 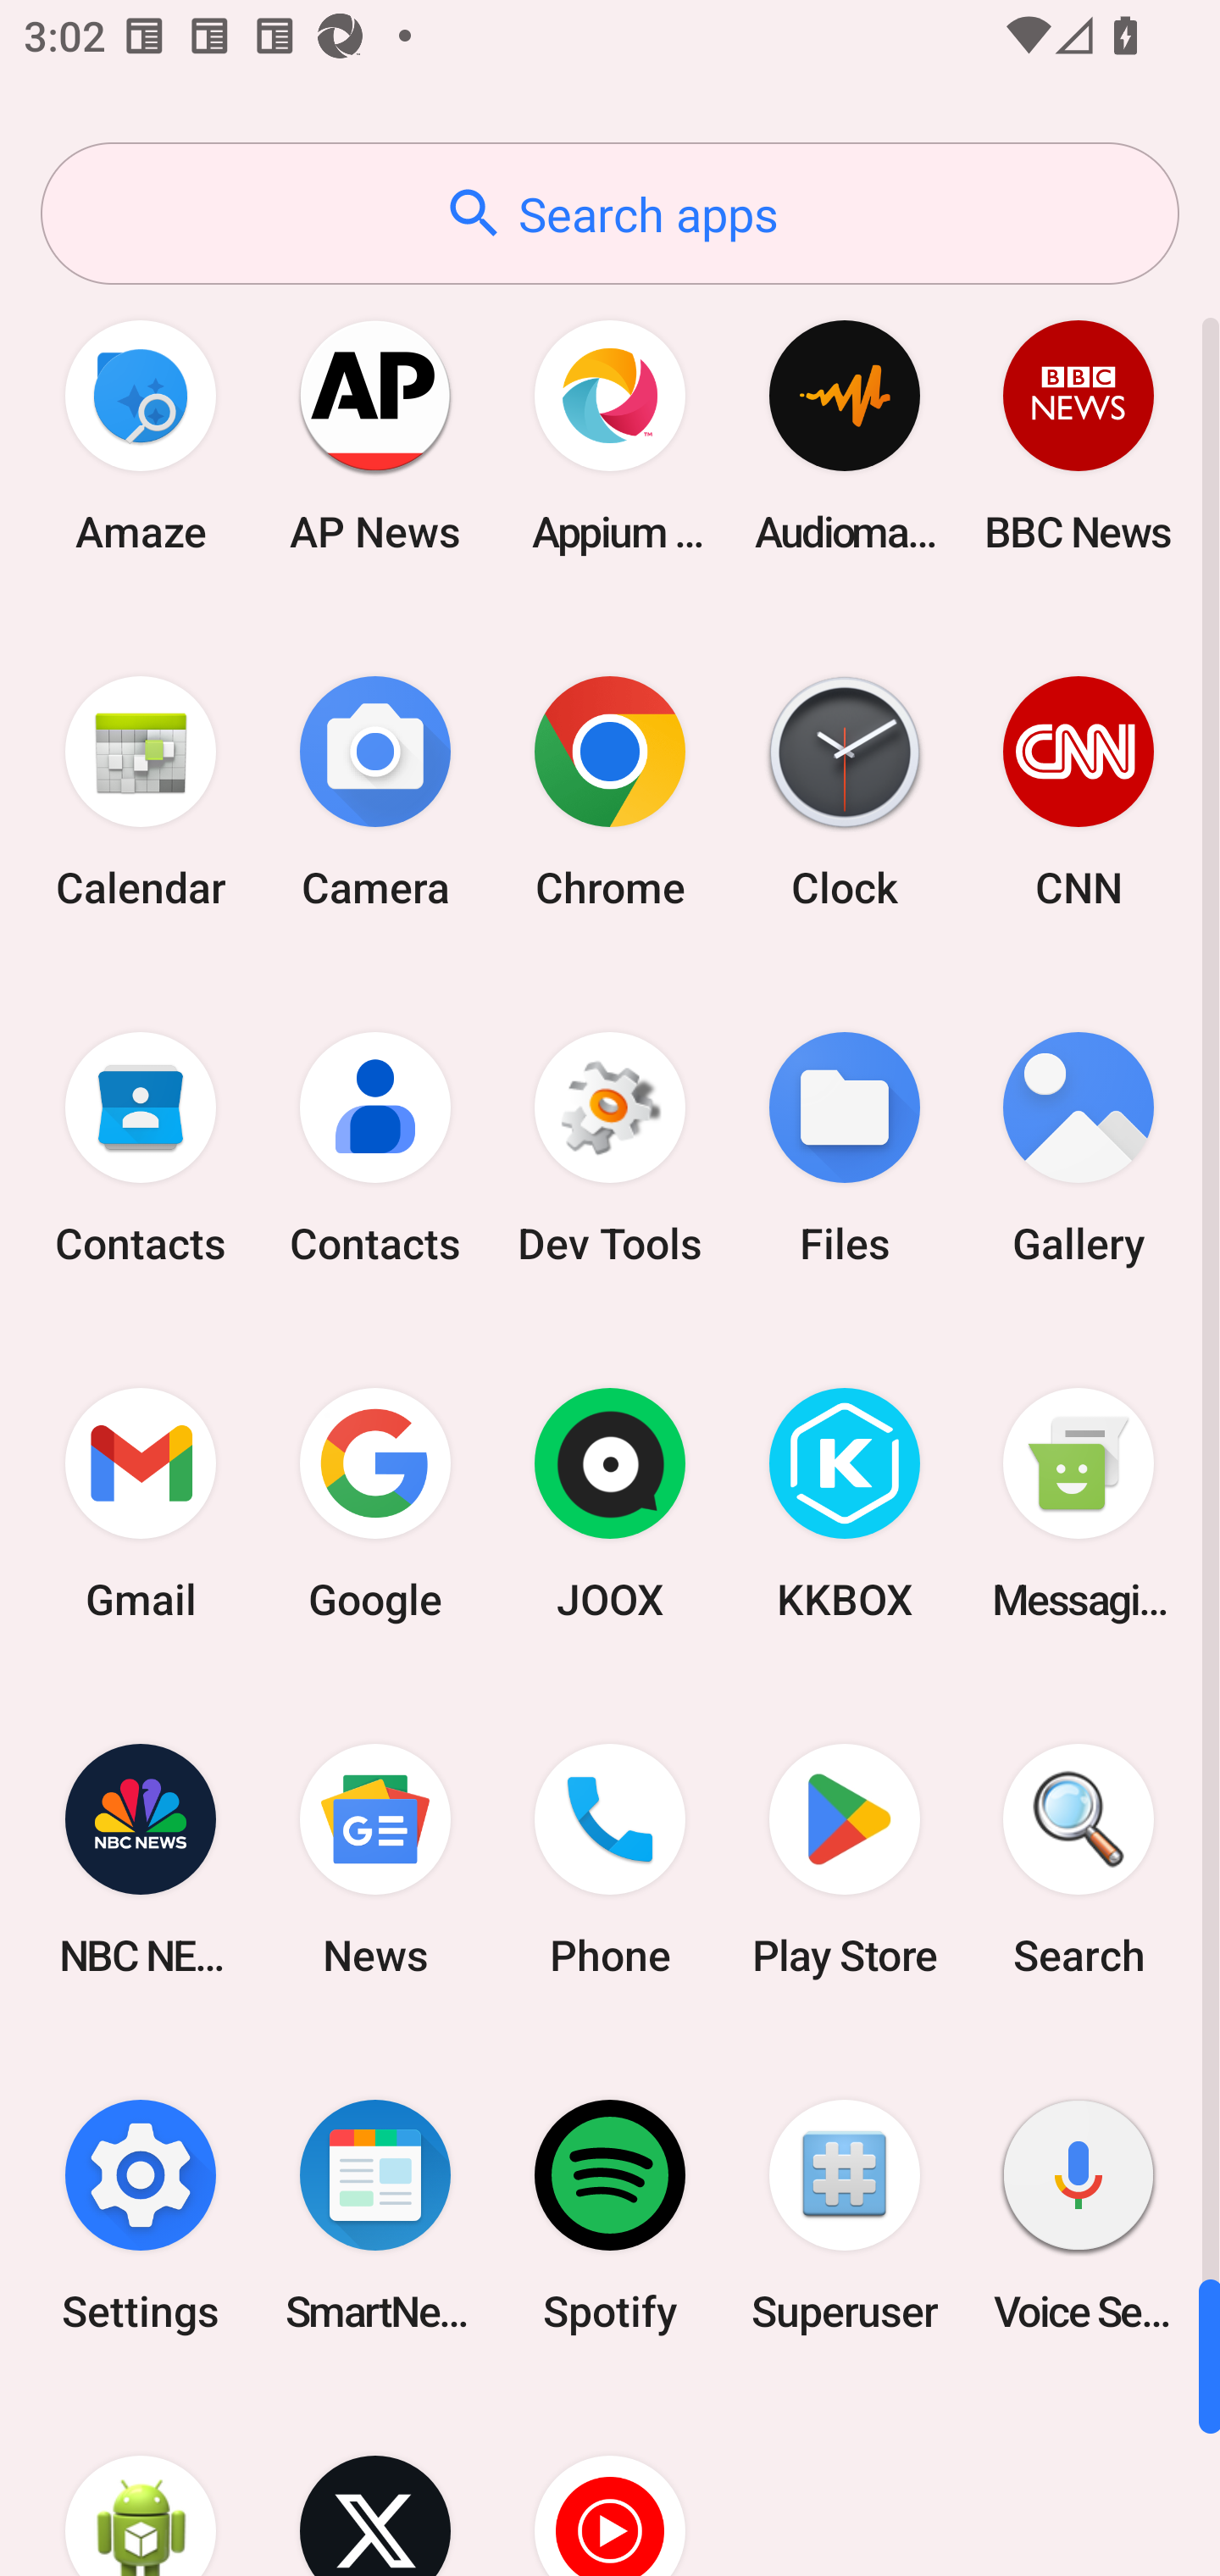 I want to click on Files, so click(x=844, y=1149).